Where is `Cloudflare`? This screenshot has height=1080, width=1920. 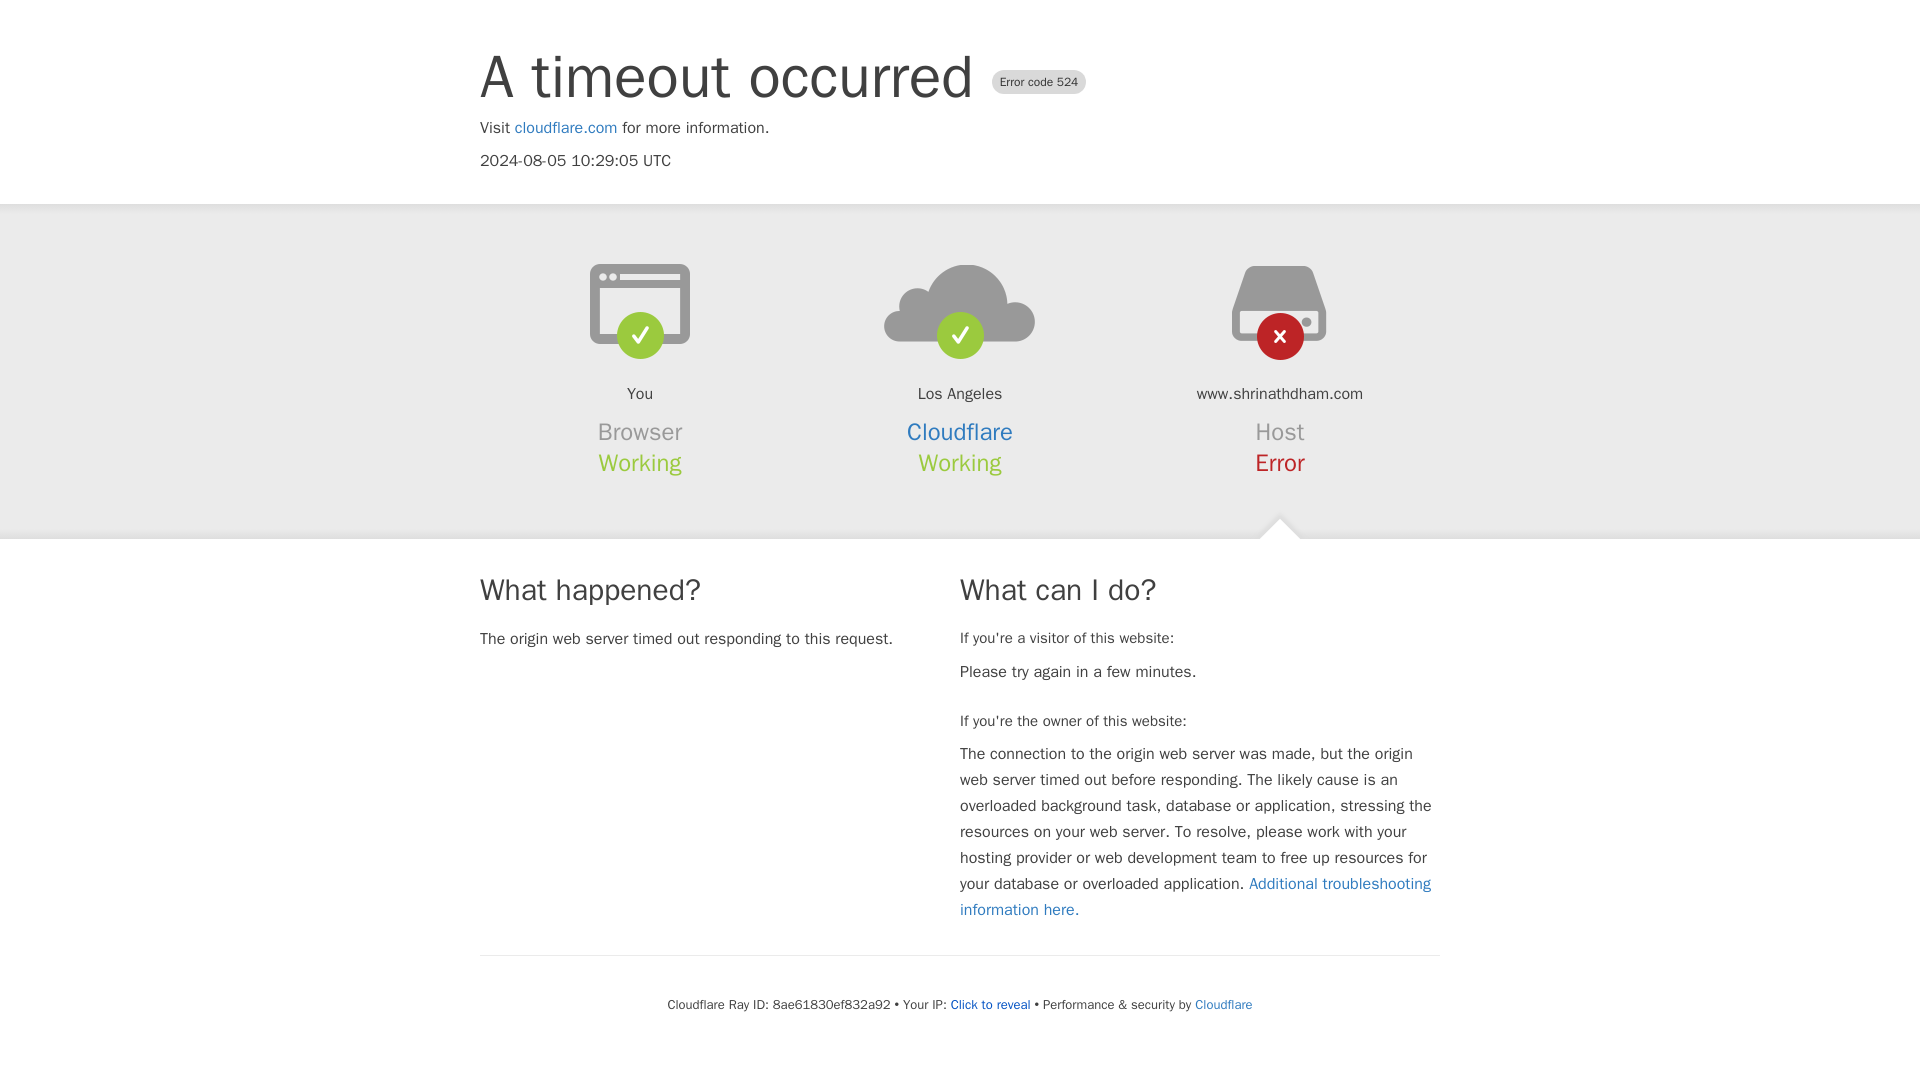
Cloudflare is located at coordinates (960, 432).